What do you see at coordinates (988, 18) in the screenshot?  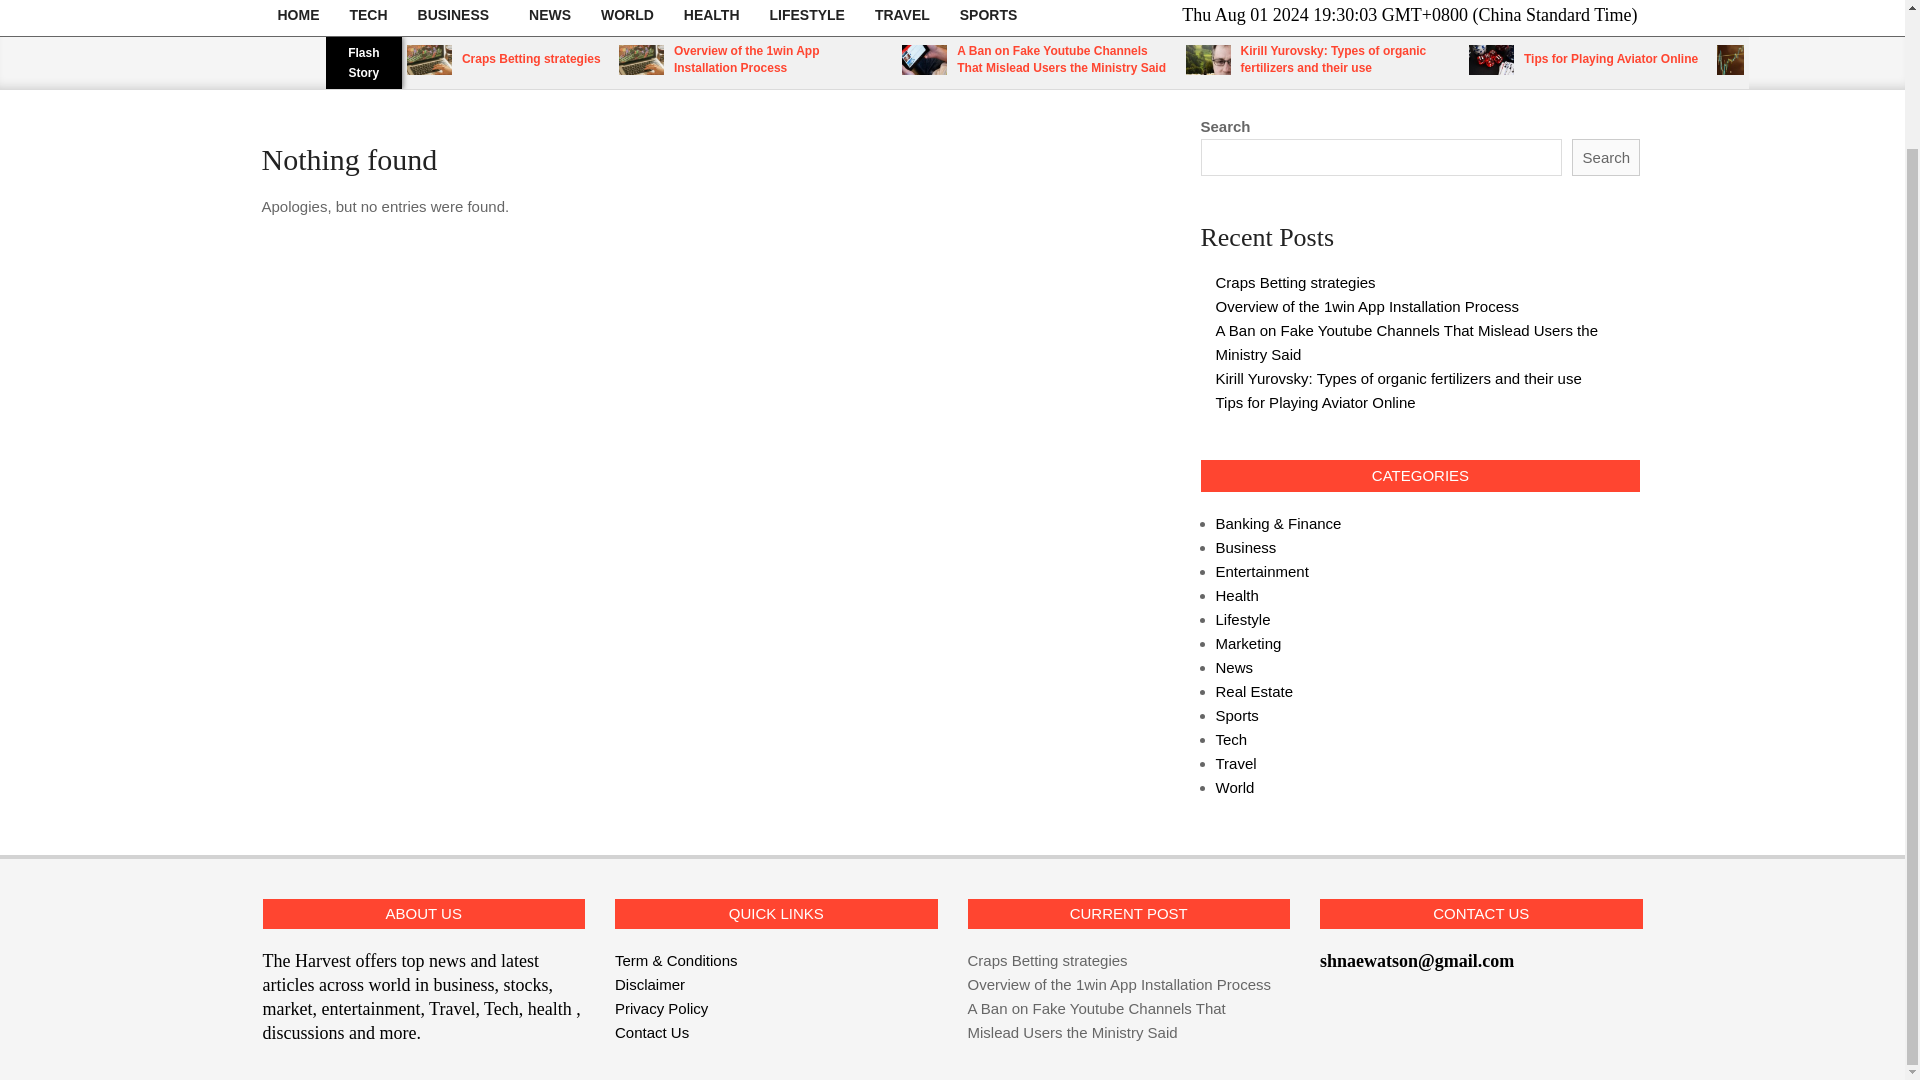 I see `SPORTS` at bounding box center [988, 18].